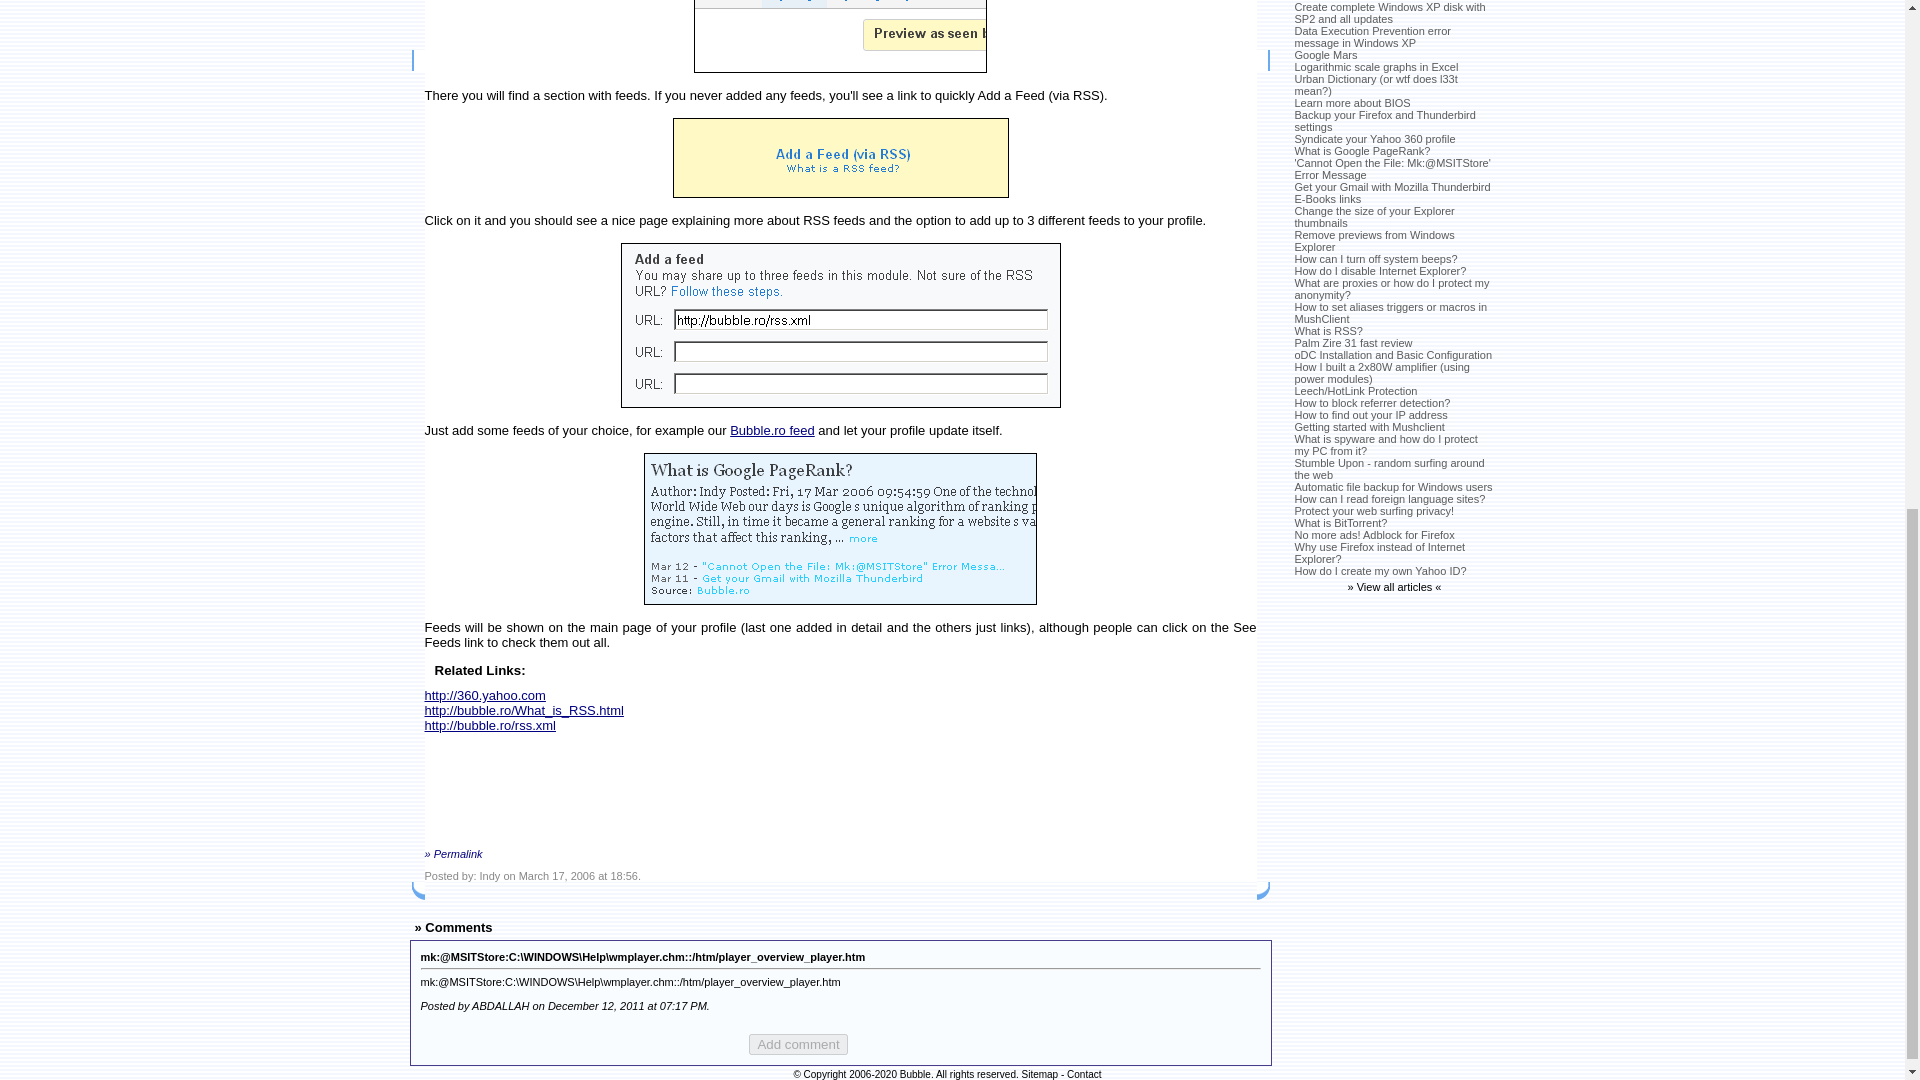 Image resolution: width=1920 pixels, height=1080 pixels. I want to click on Advertisement, so click(524, 793).